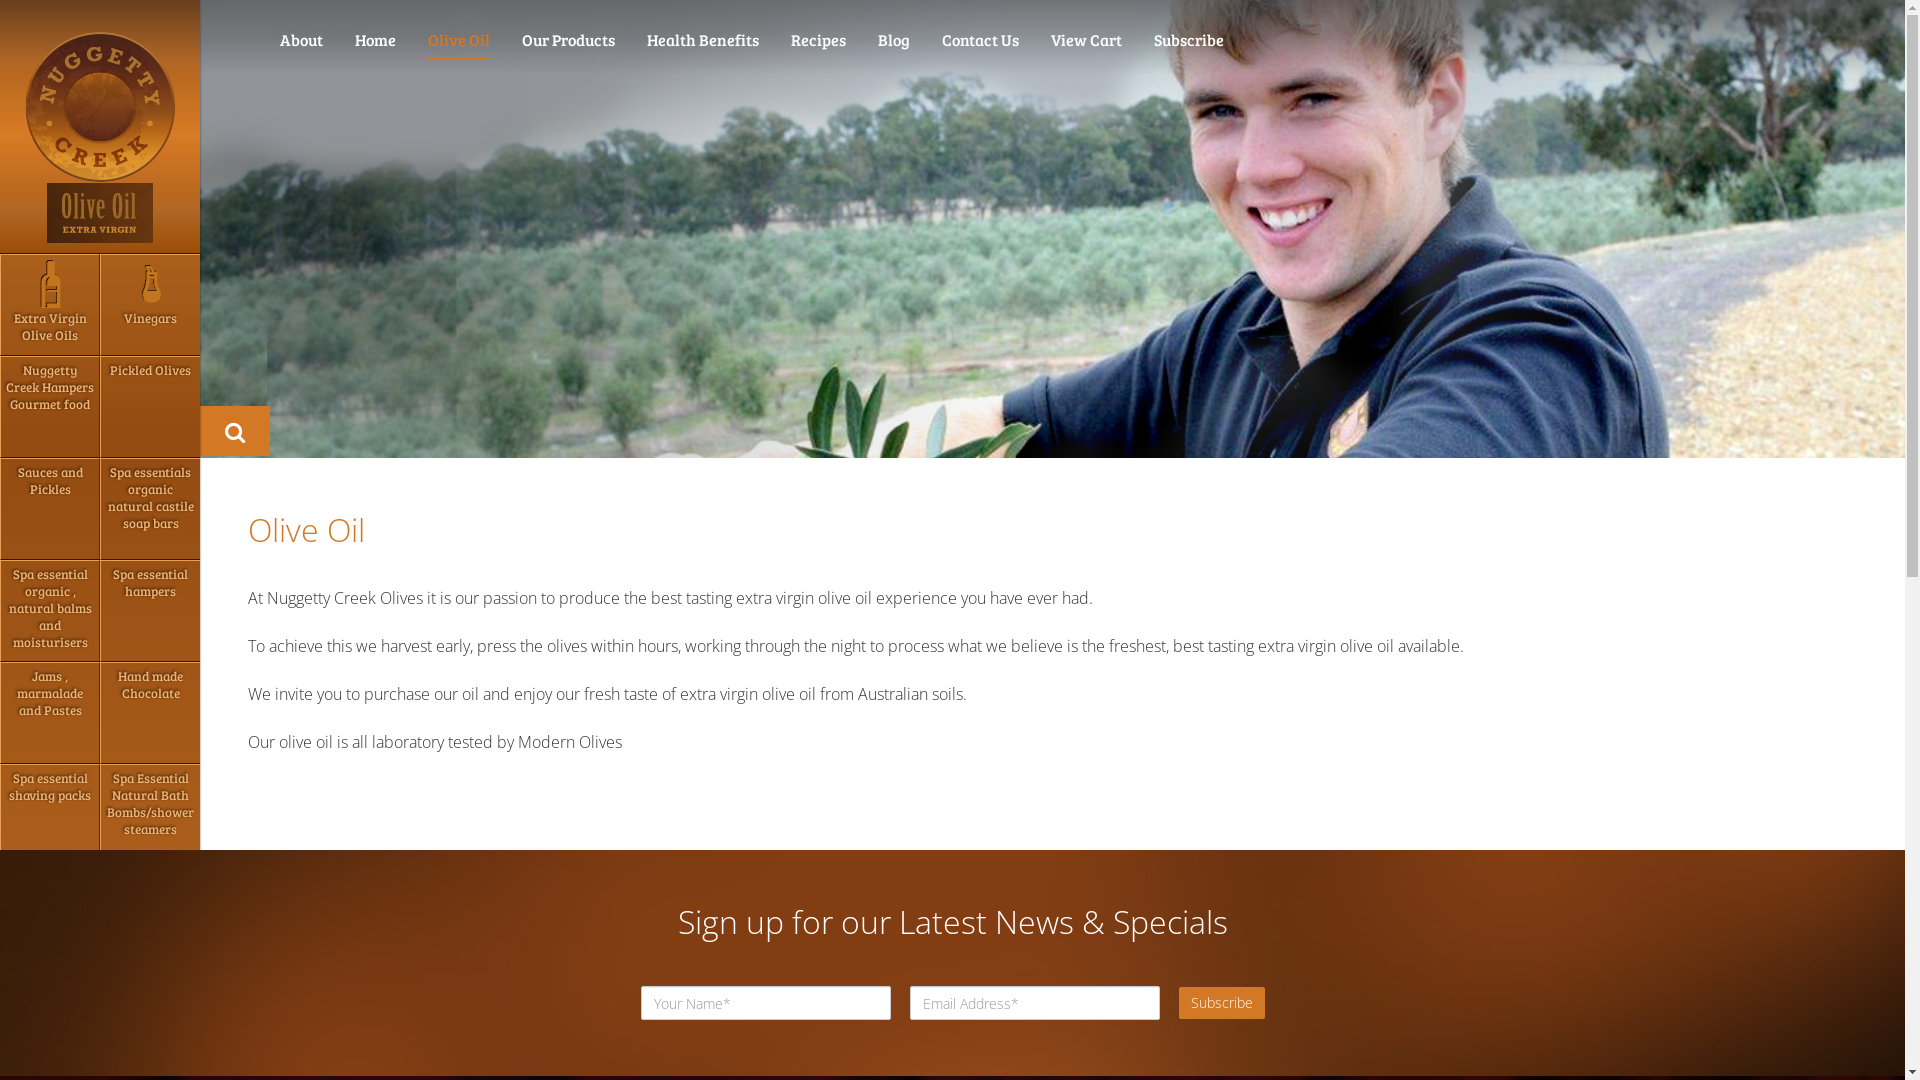  Describe the element at coordinates (1189, 40) in the screenshot. I see `Subscribe` at that location.